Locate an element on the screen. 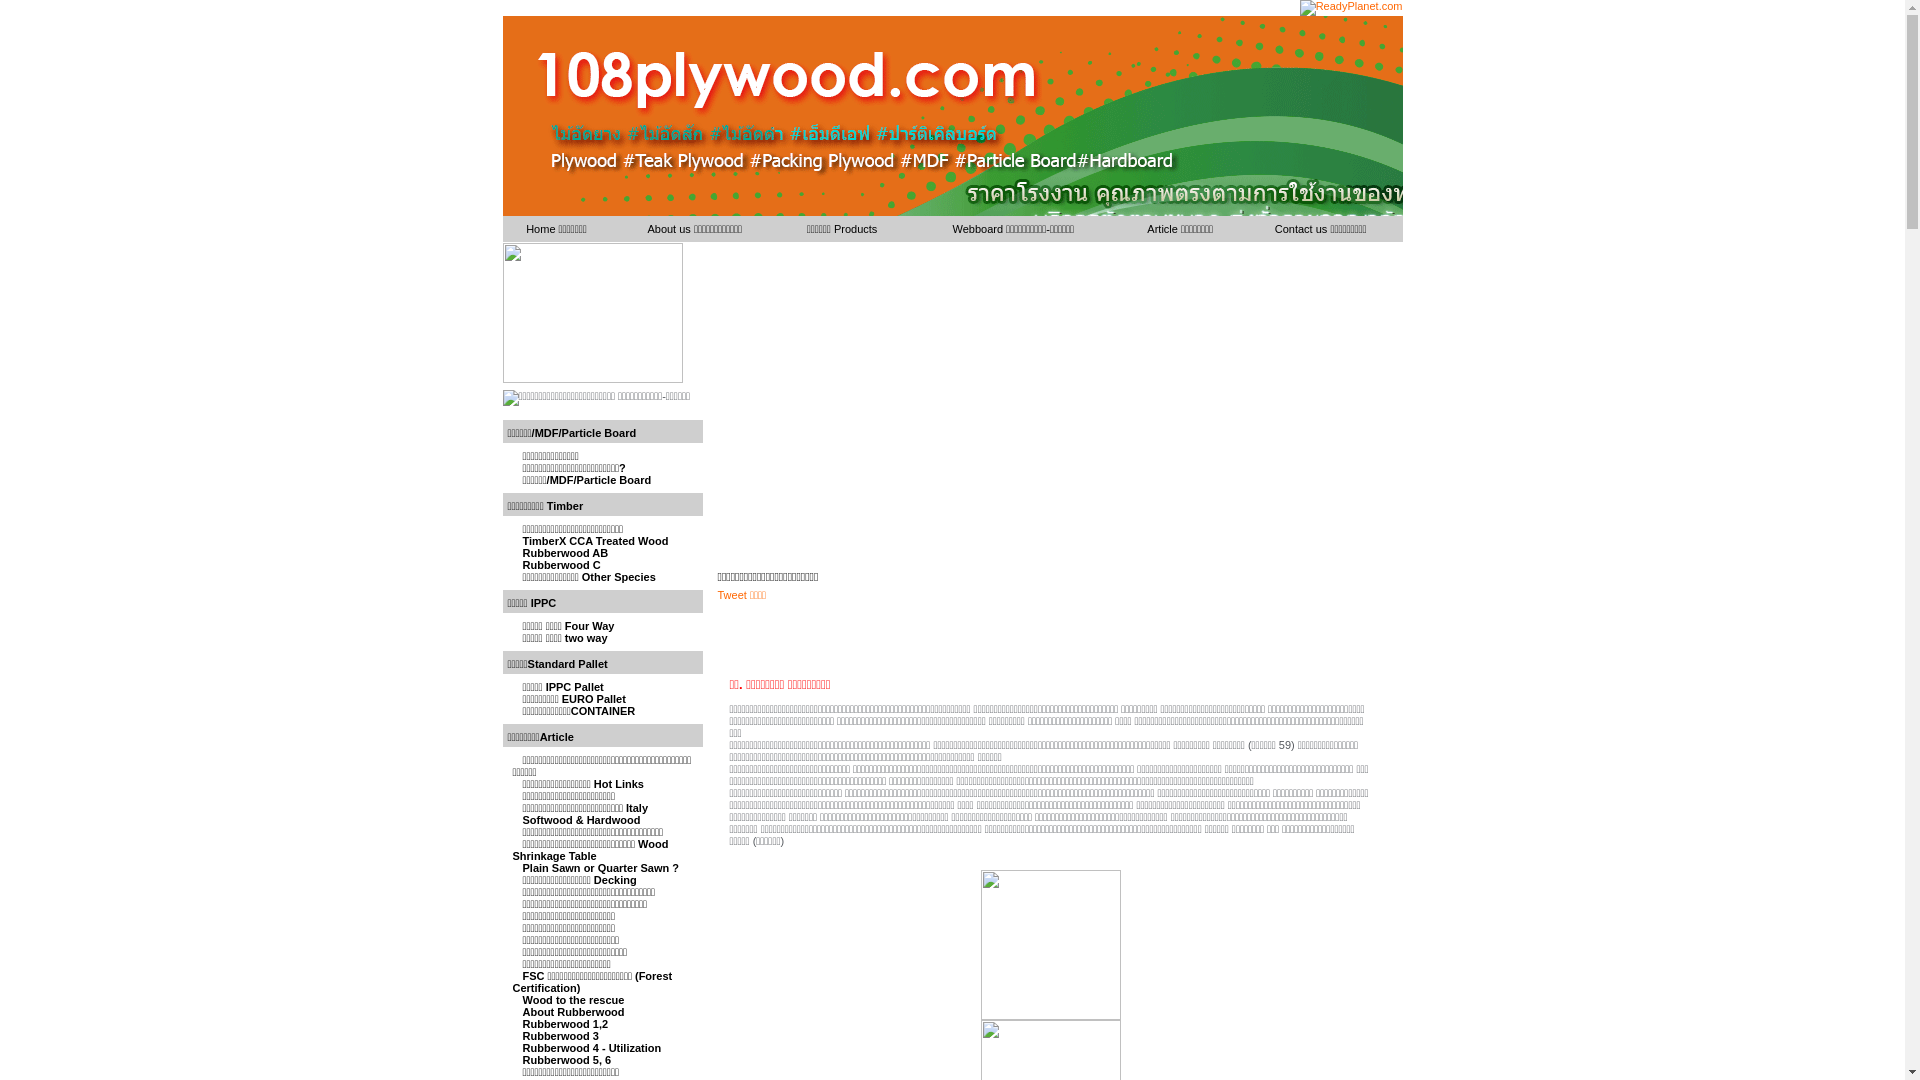 This screenshot has height=1080, width=1920. ReadyPlanet.com is located at coordinates (1352, 8).